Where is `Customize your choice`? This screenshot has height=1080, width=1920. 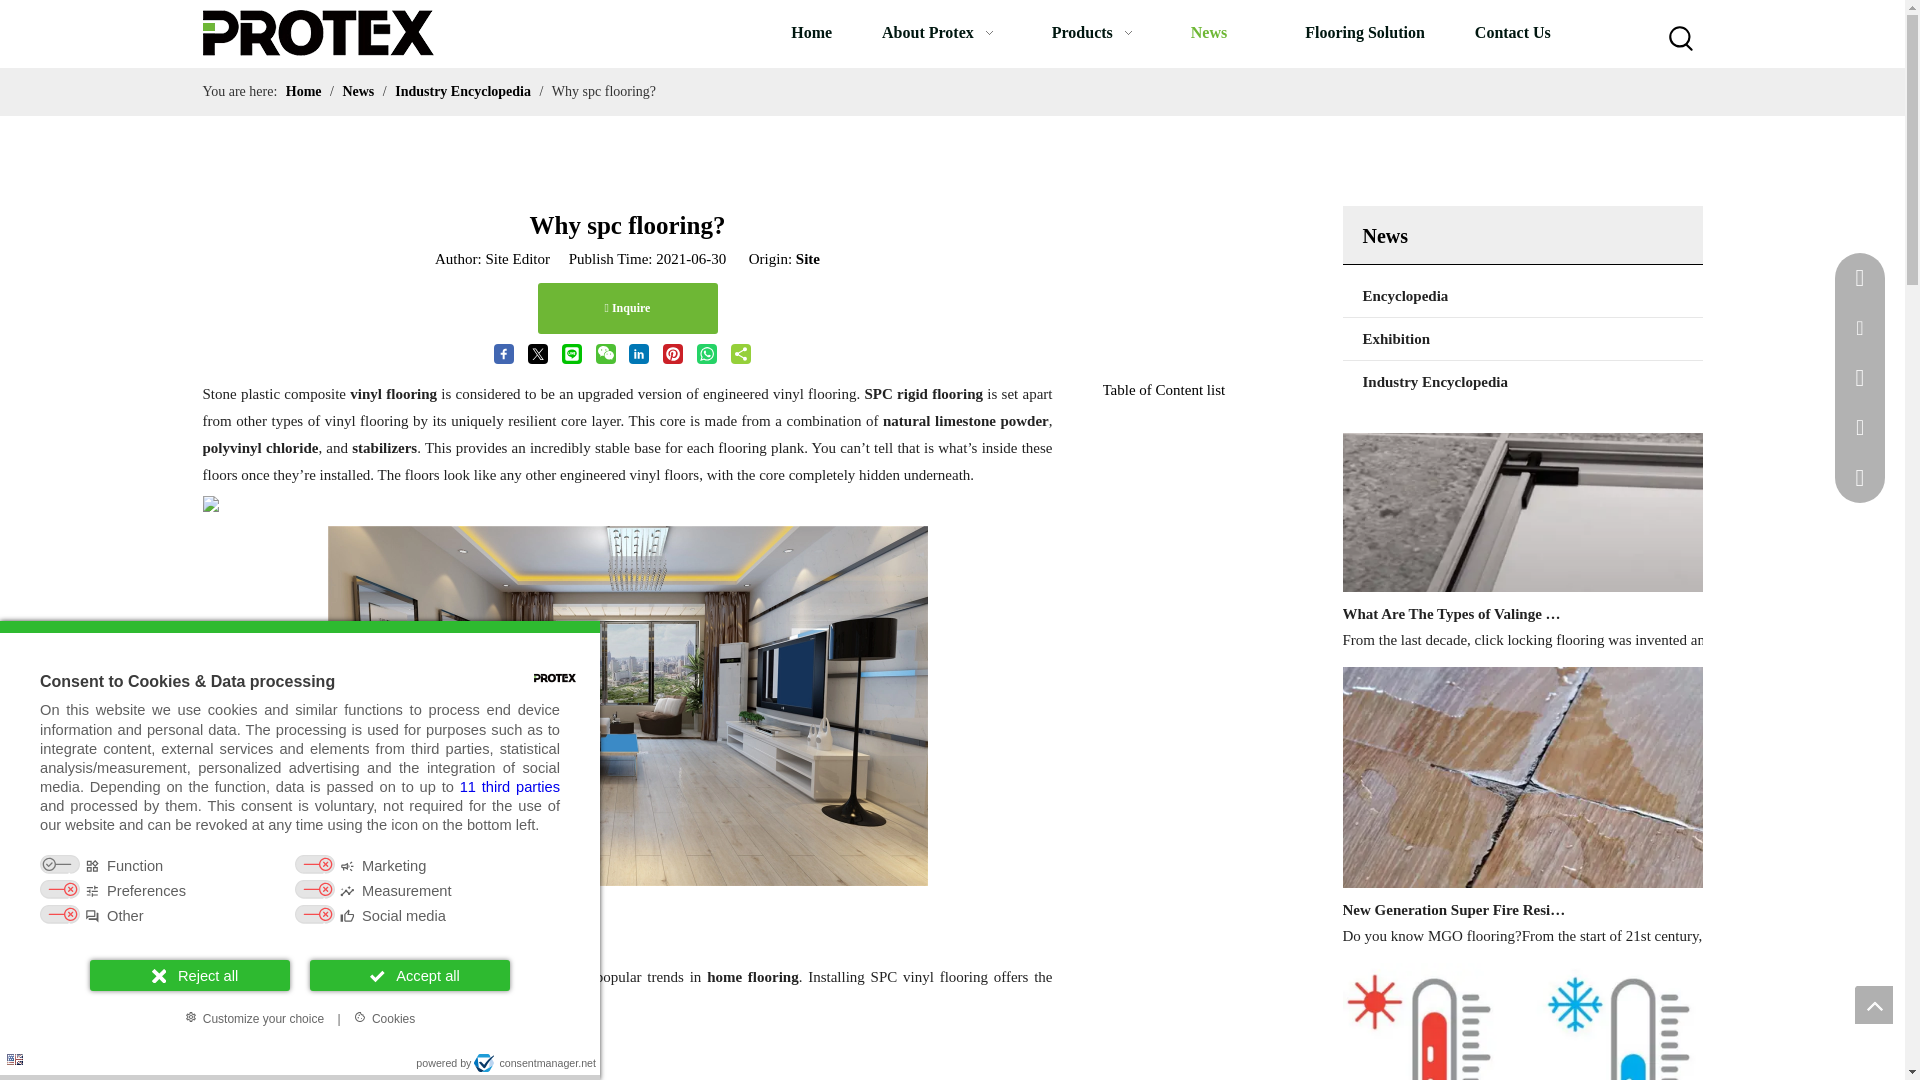
Customize your choice is located at coordinates (254, 1018).